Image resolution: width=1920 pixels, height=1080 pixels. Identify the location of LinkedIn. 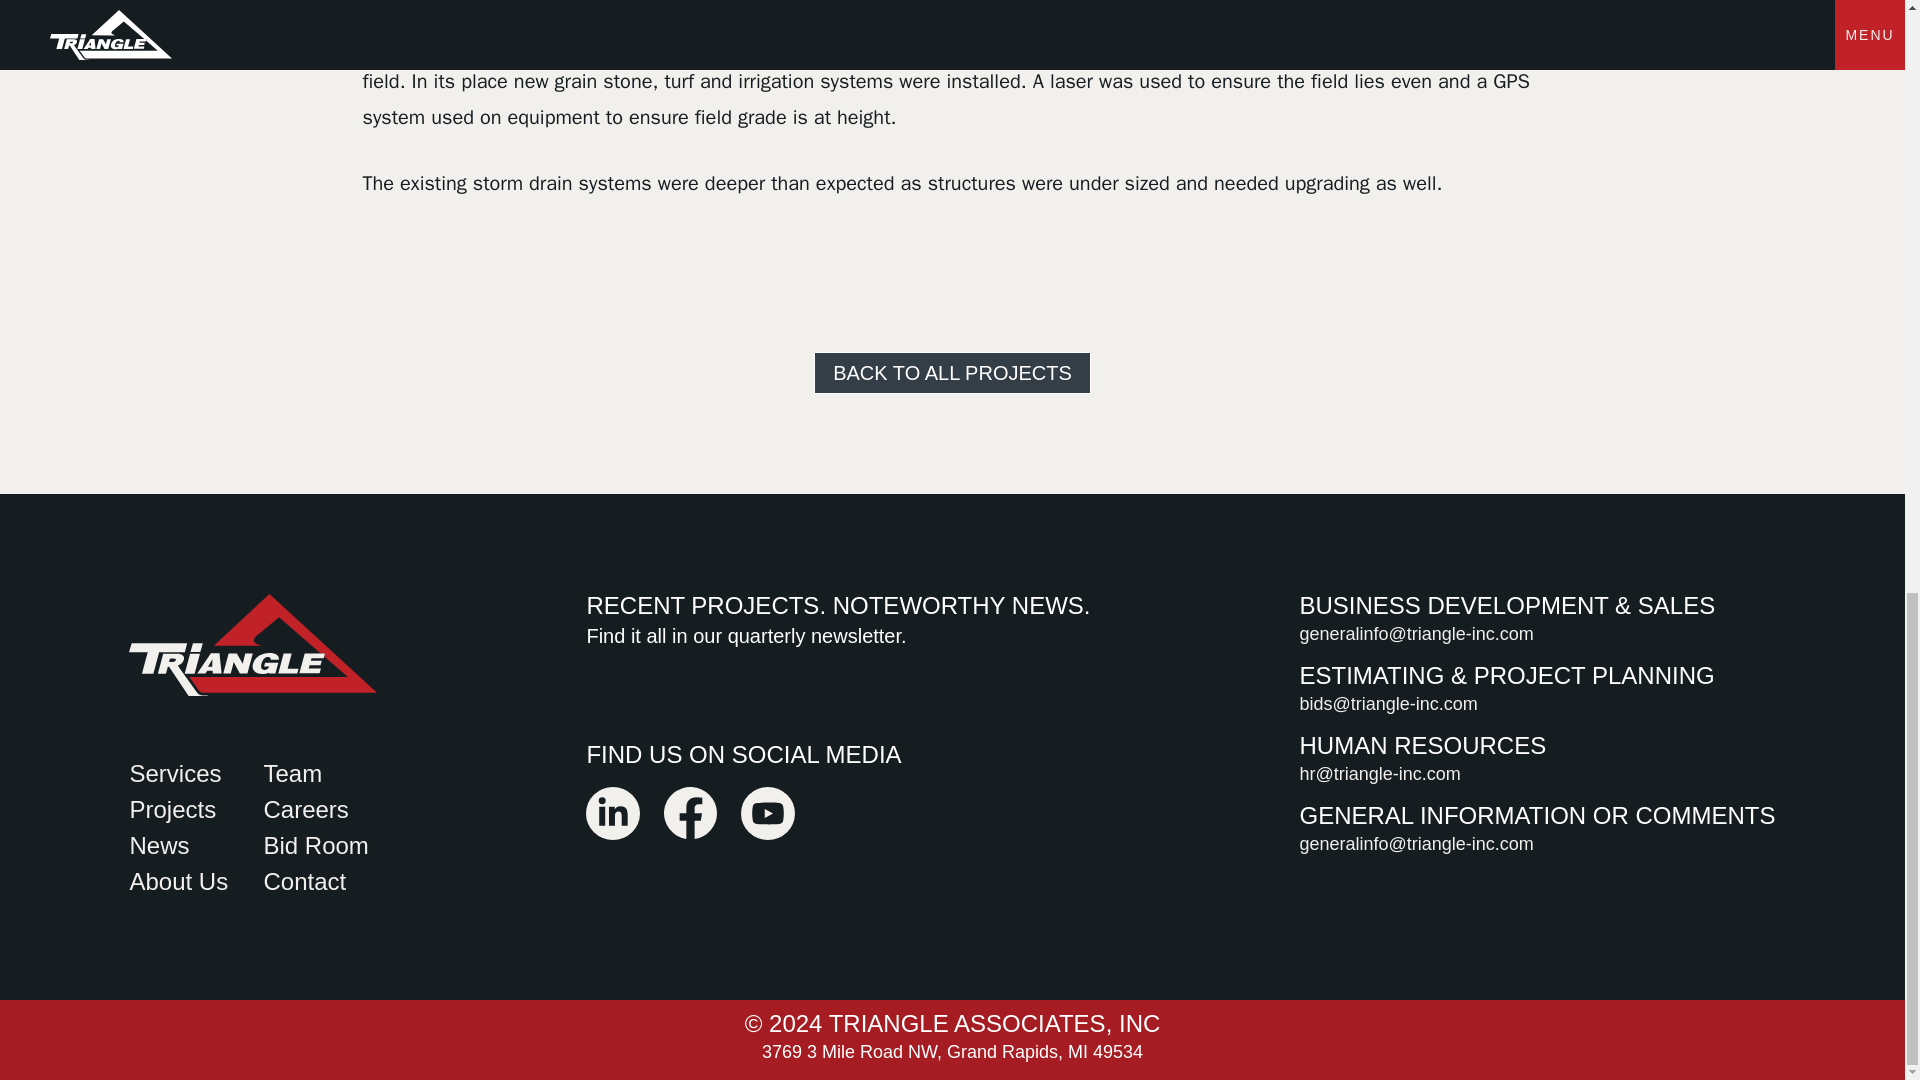
(612, 830).